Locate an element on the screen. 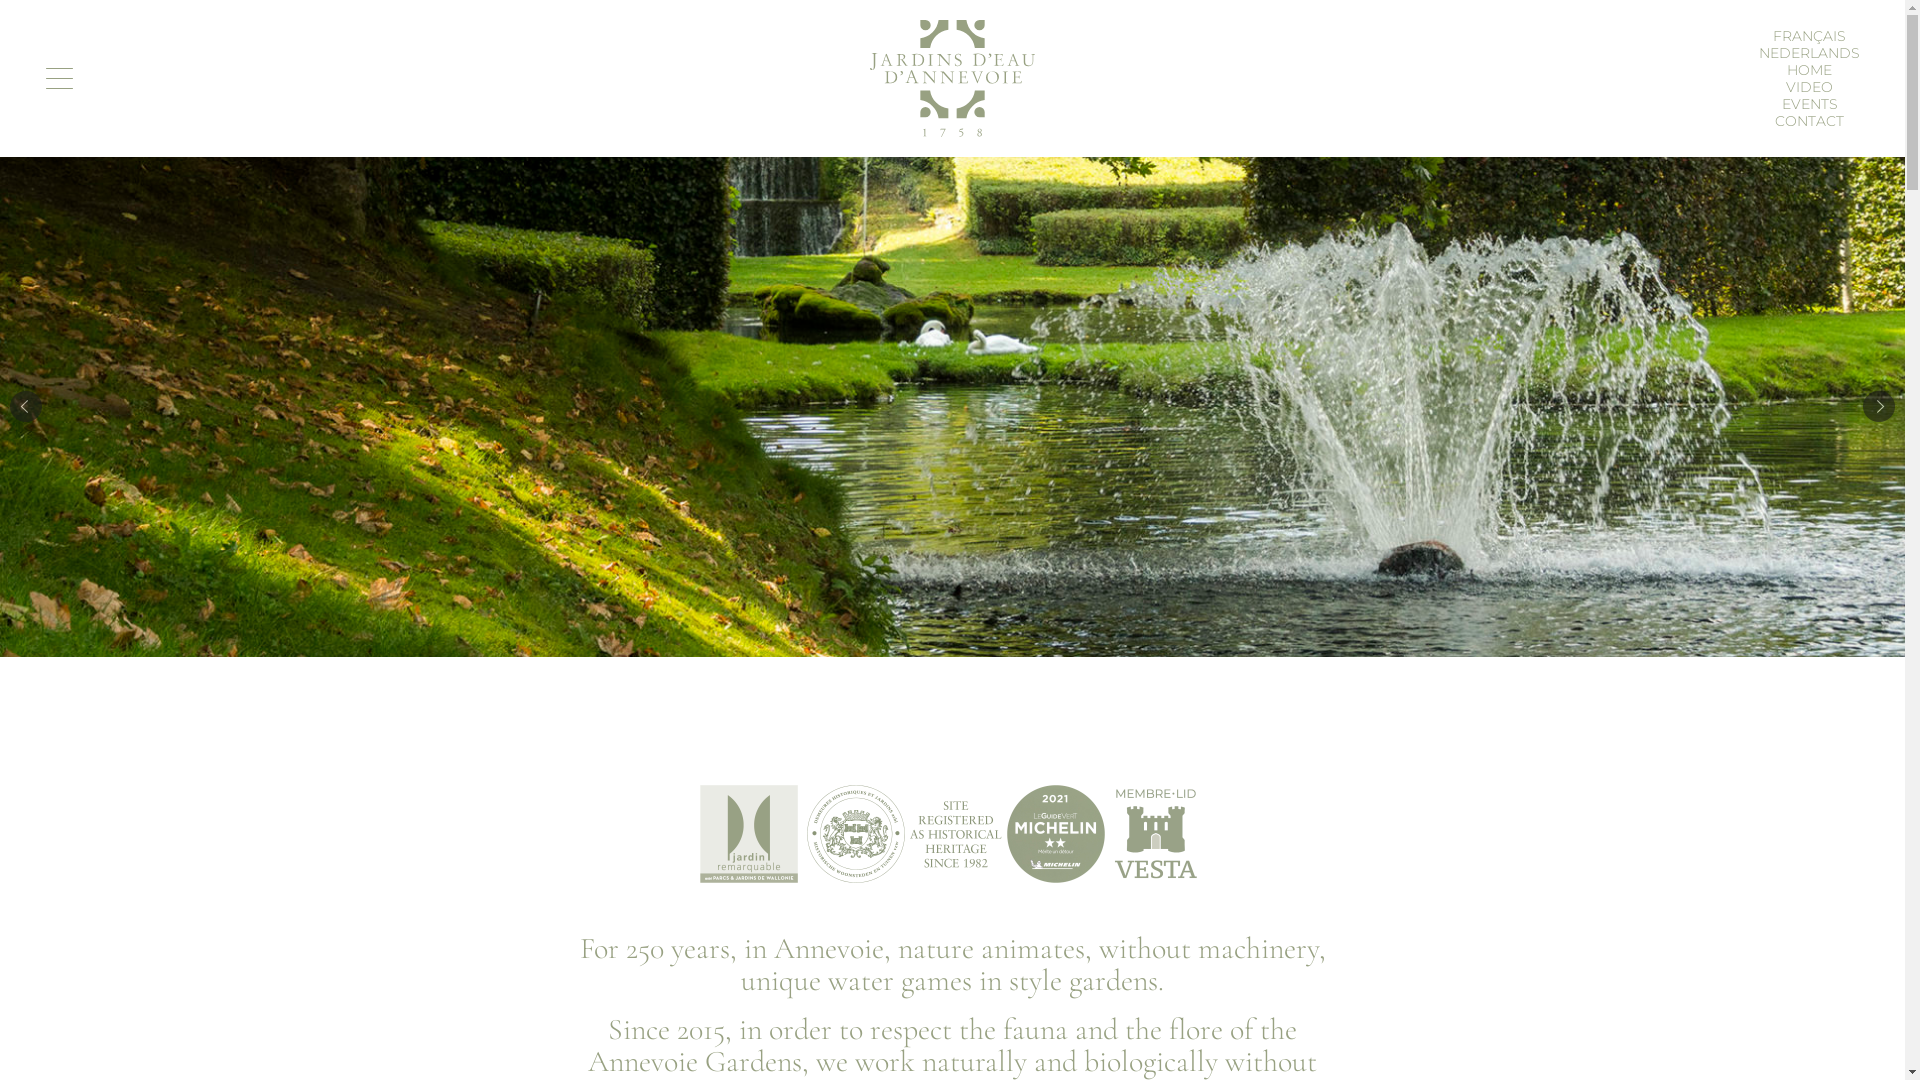  Next is located at coordinates (1879, 407).